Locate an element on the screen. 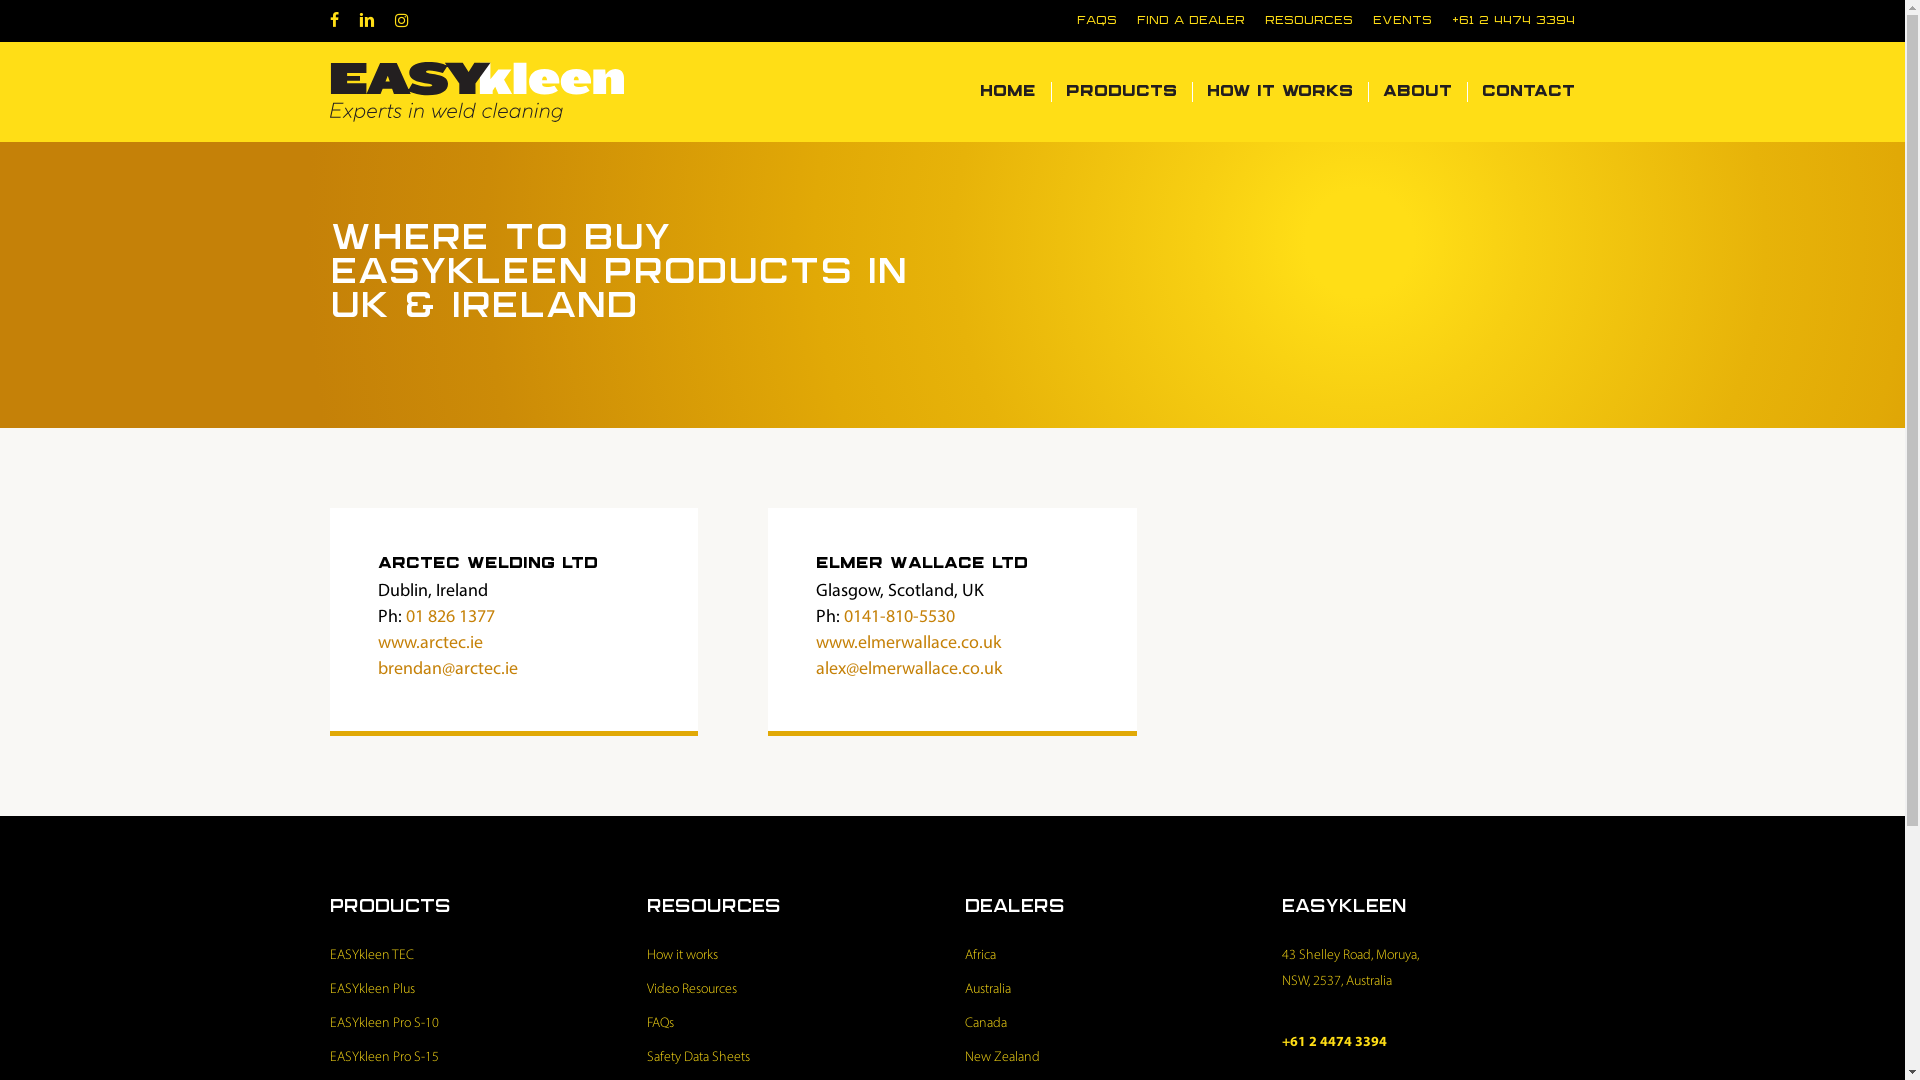 Image resolution: width=1920 pixels, height=1080 pixels. EASYkleen TEC is located at coordinates (476, 956).